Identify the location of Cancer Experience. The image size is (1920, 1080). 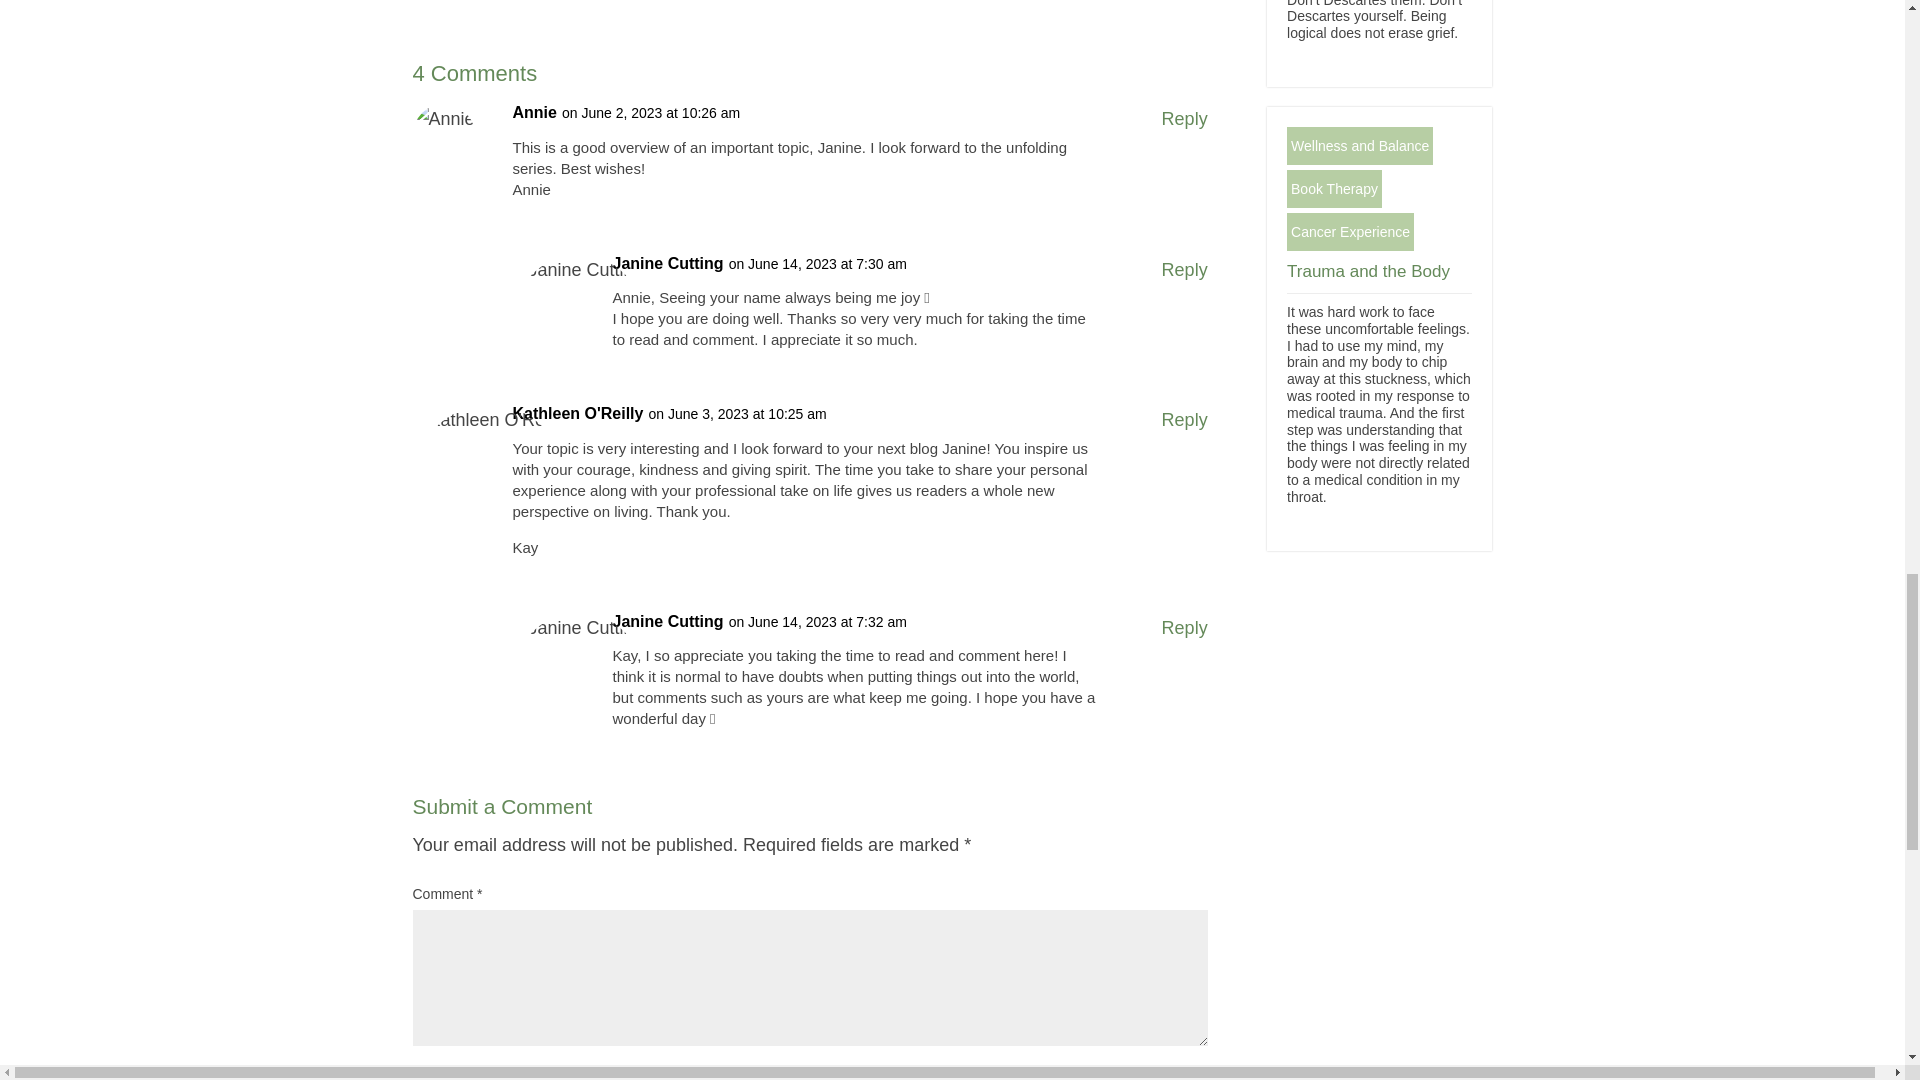
(1350, 231).